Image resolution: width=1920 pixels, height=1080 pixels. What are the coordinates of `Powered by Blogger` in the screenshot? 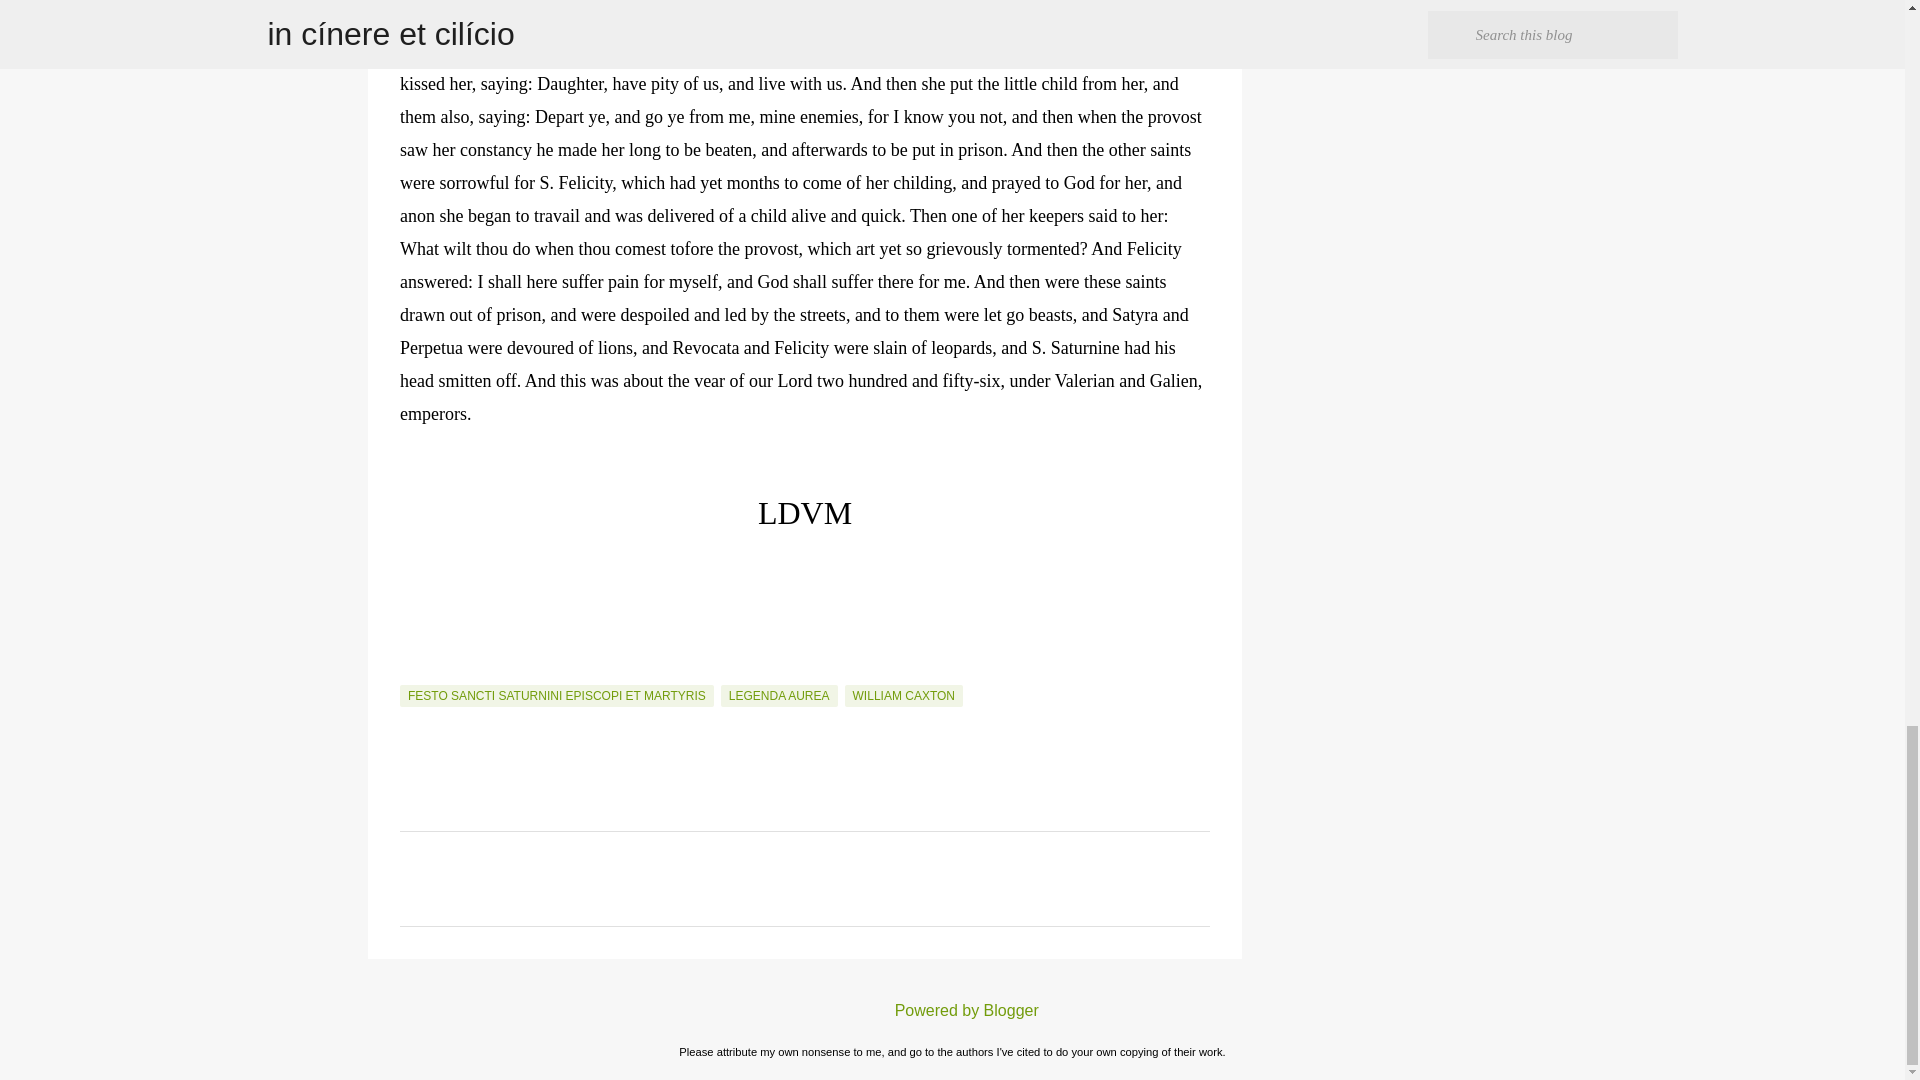 It's located at (952, 1010).